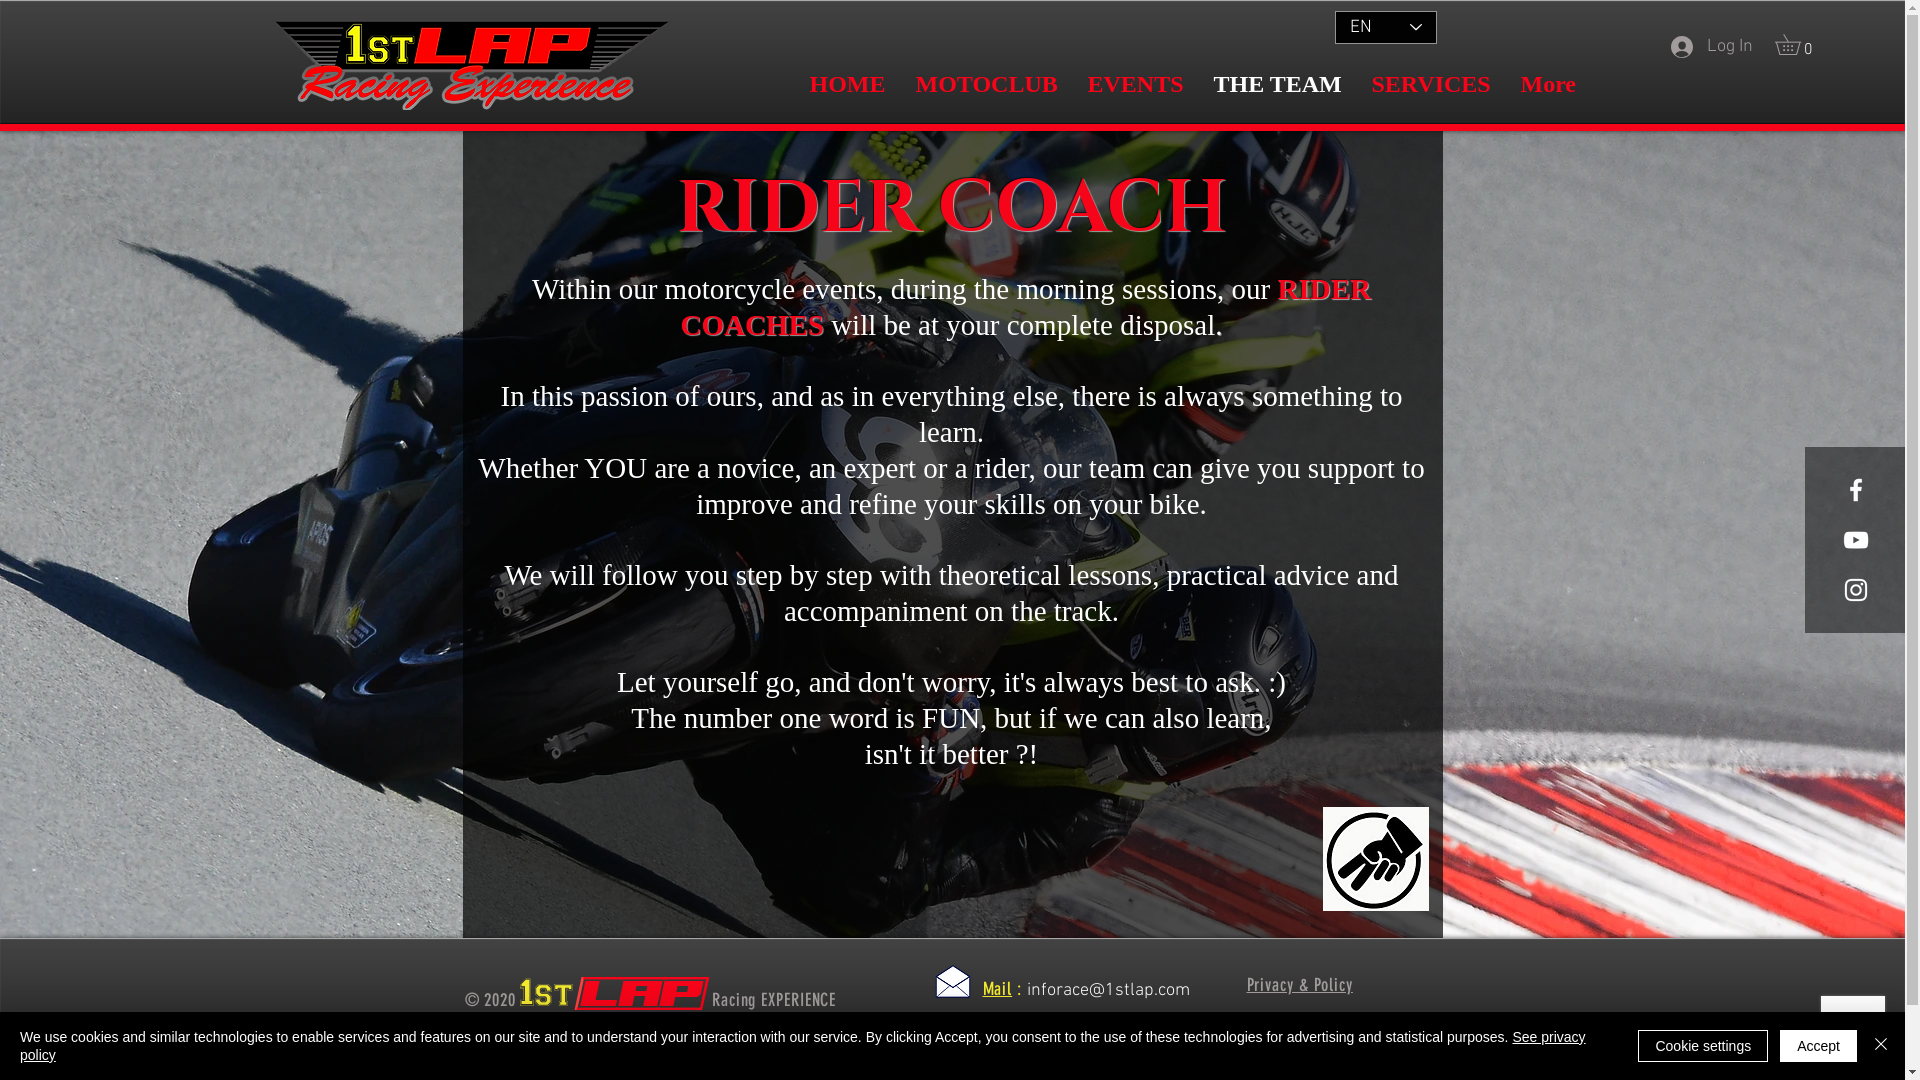 This screenshot has height=1080, width=1920. What do you see at coordinates (1703, 1046) in the screenshot?
I see `Cookie settings` at bounding box center [1703, 1046].